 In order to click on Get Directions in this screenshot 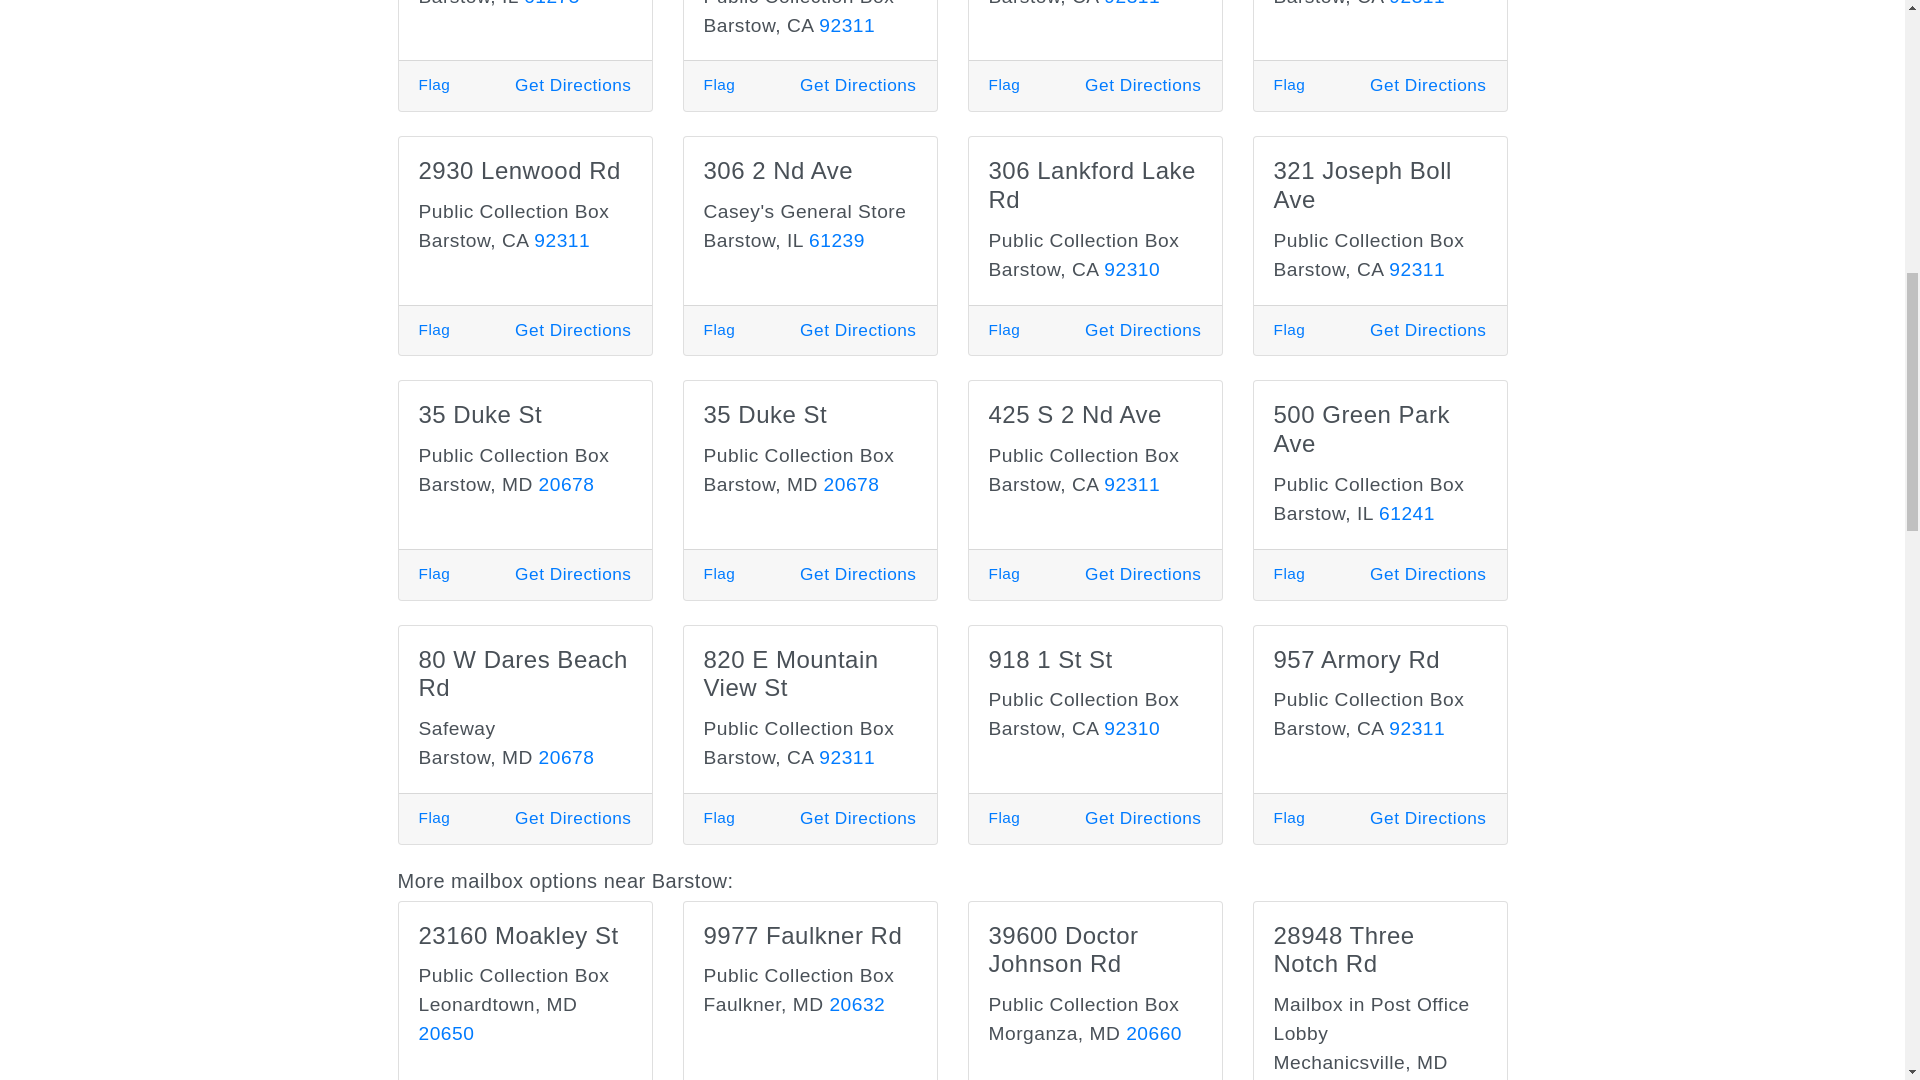, I will do `click(858, 84)`.